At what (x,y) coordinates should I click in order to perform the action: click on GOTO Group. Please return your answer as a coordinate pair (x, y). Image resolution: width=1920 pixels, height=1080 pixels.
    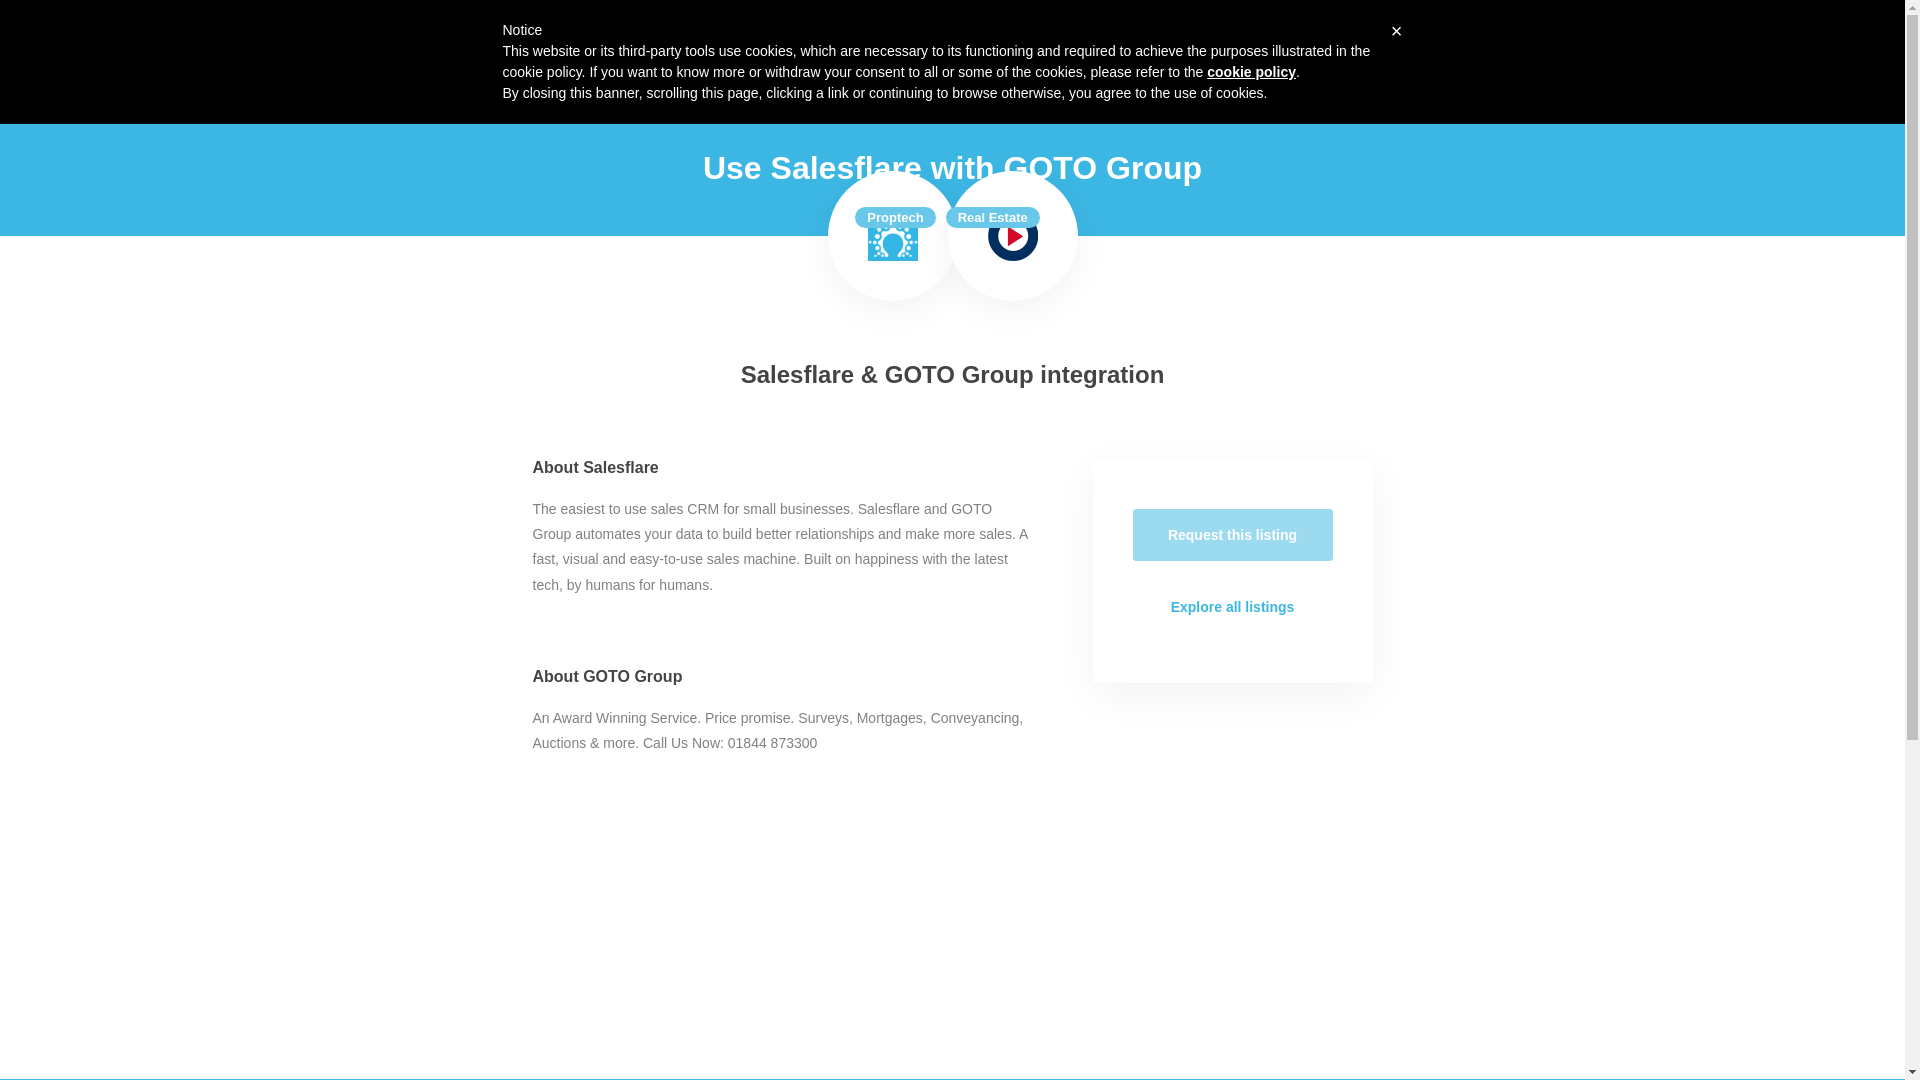
    Looking at the image, I should click on (1013, 236).